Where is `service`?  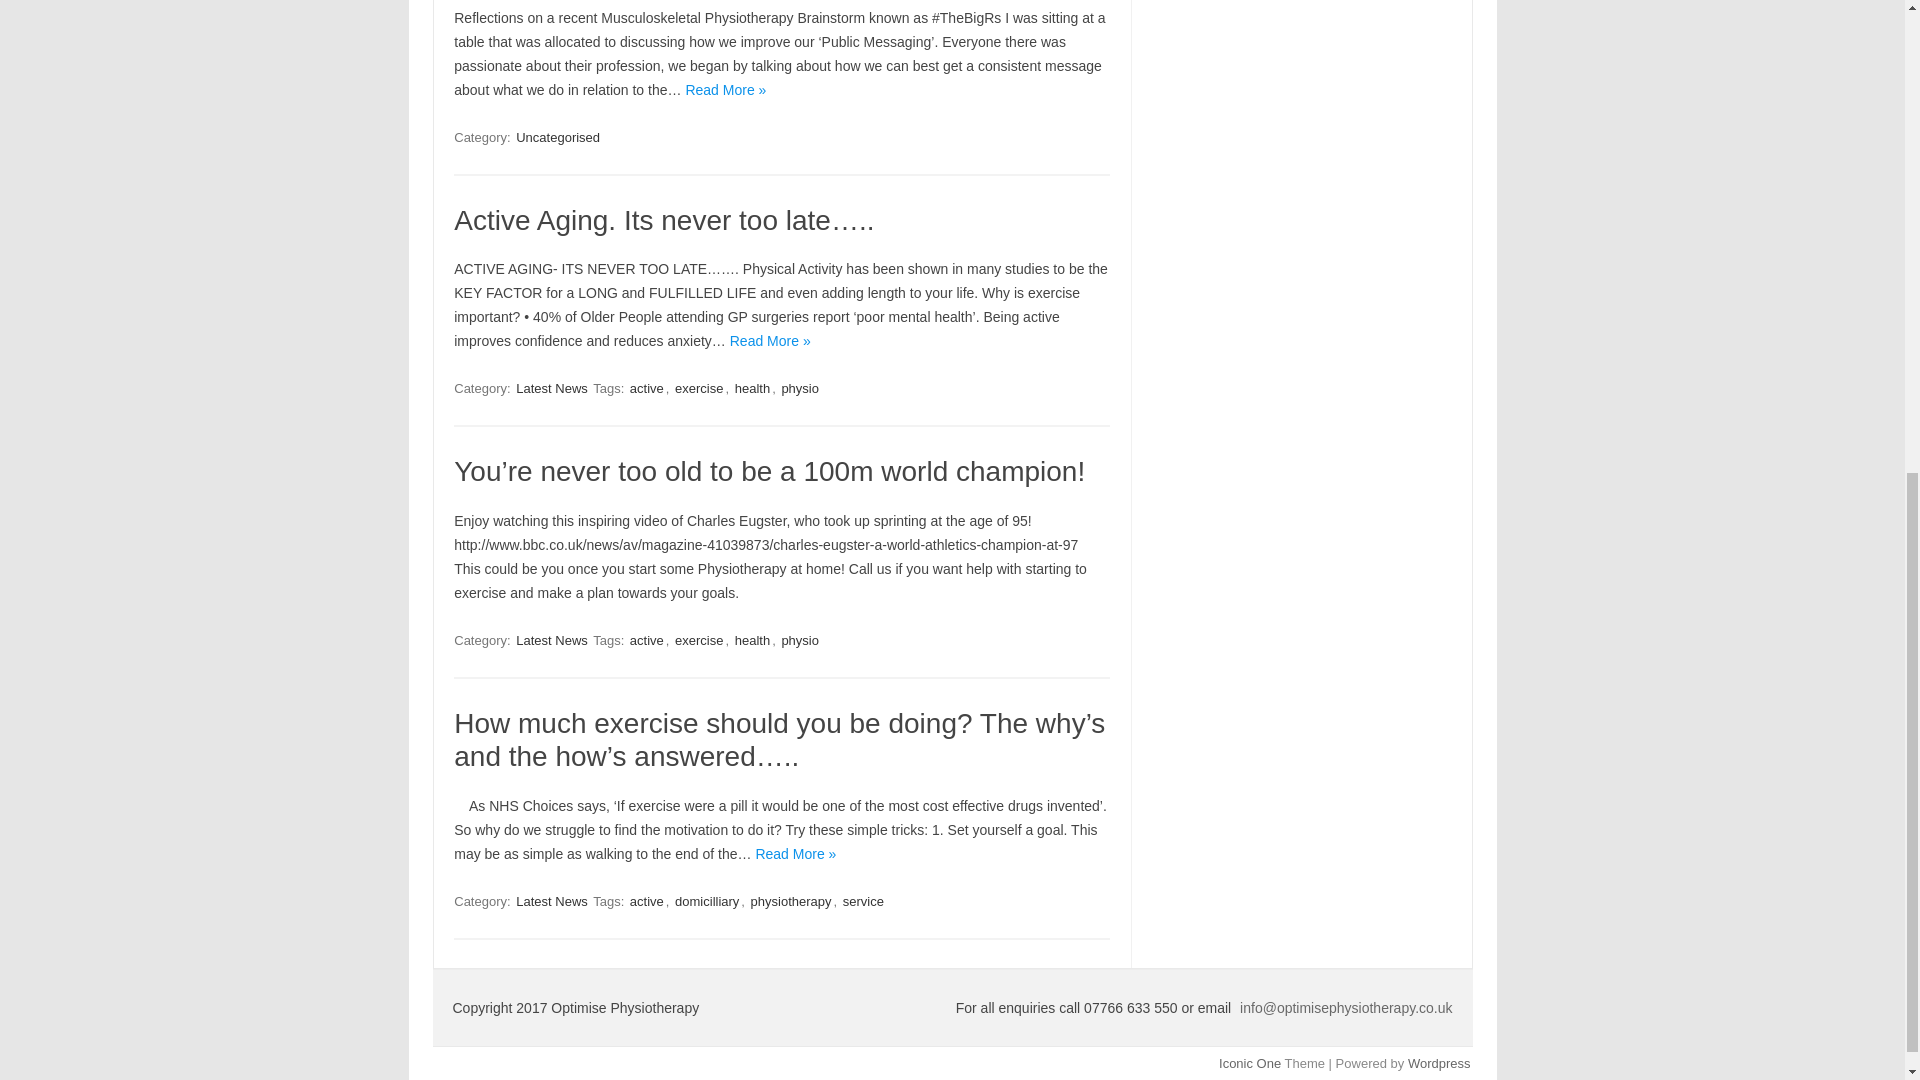 service is located at coordinates (862, 902).